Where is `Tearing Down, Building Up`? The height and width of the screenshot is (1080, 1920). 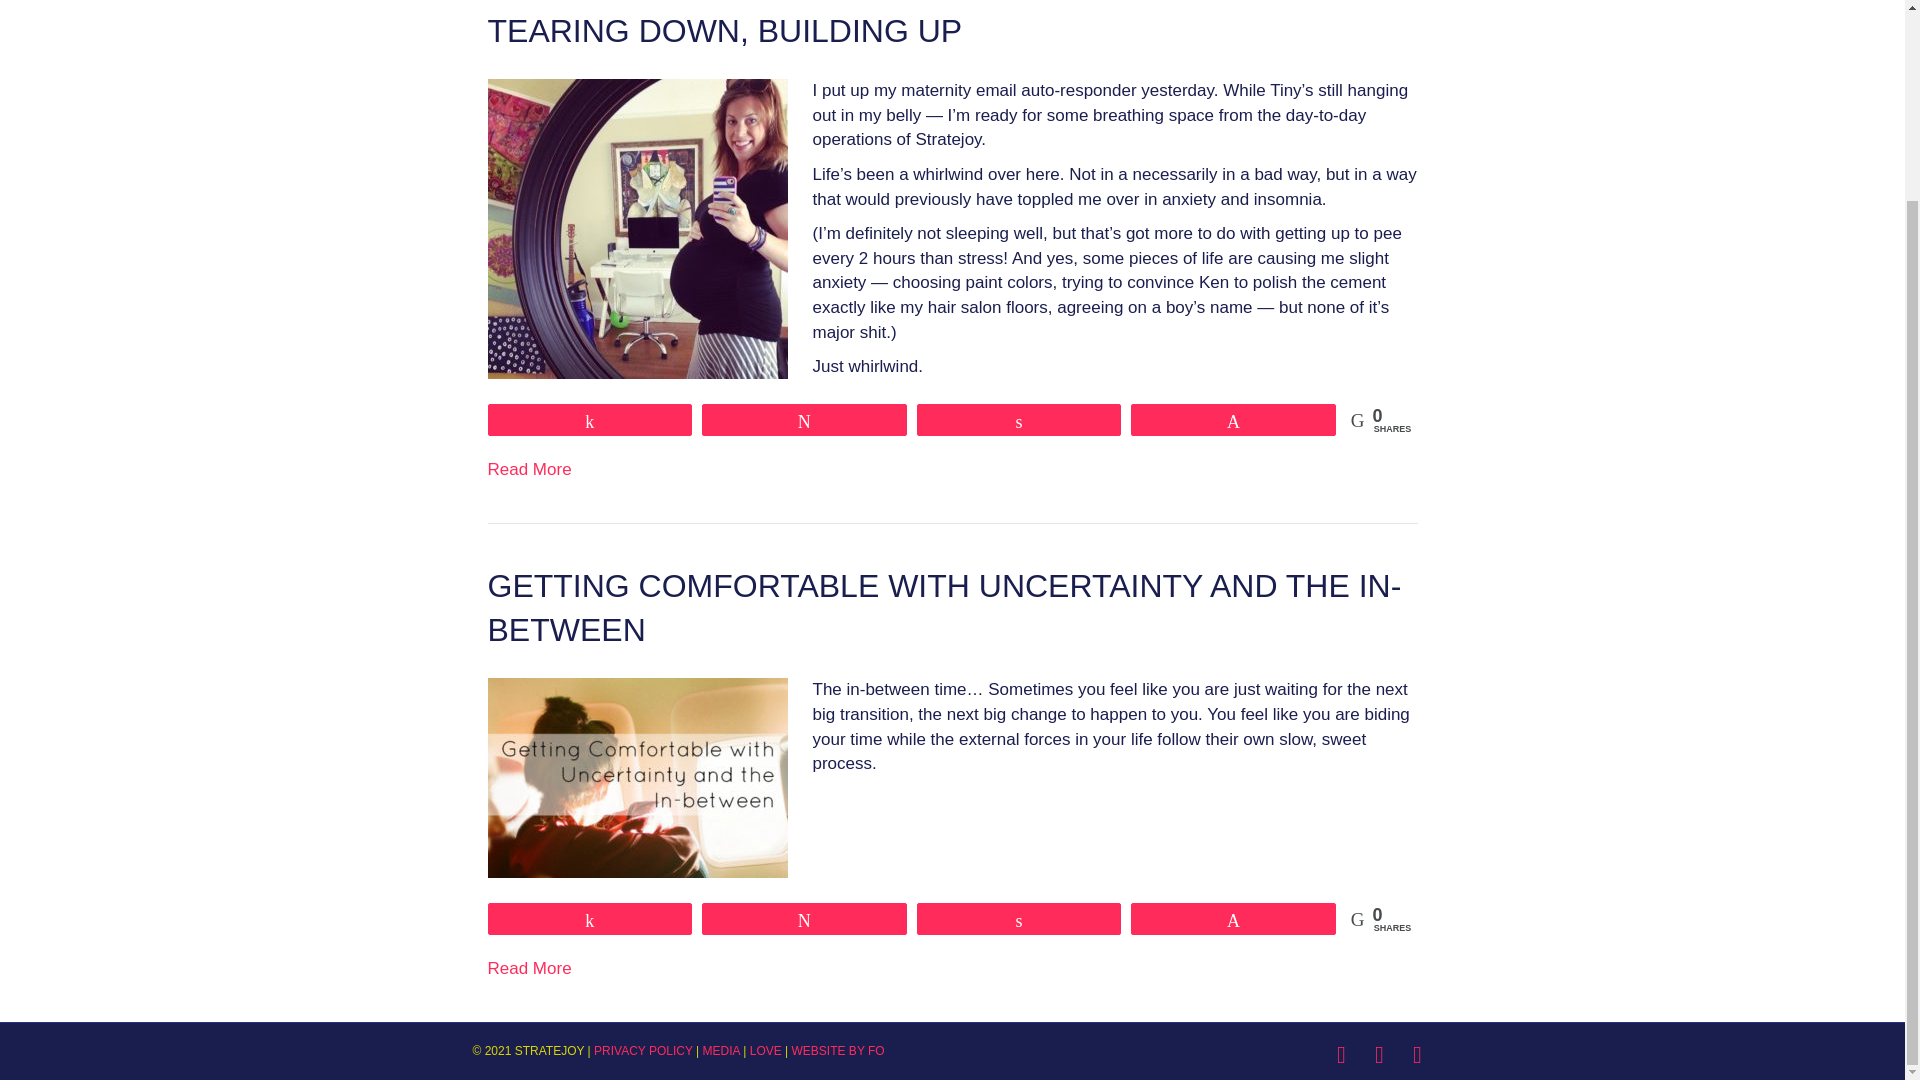 Tearing Down, Building Up is located at coordinates (637, 227).